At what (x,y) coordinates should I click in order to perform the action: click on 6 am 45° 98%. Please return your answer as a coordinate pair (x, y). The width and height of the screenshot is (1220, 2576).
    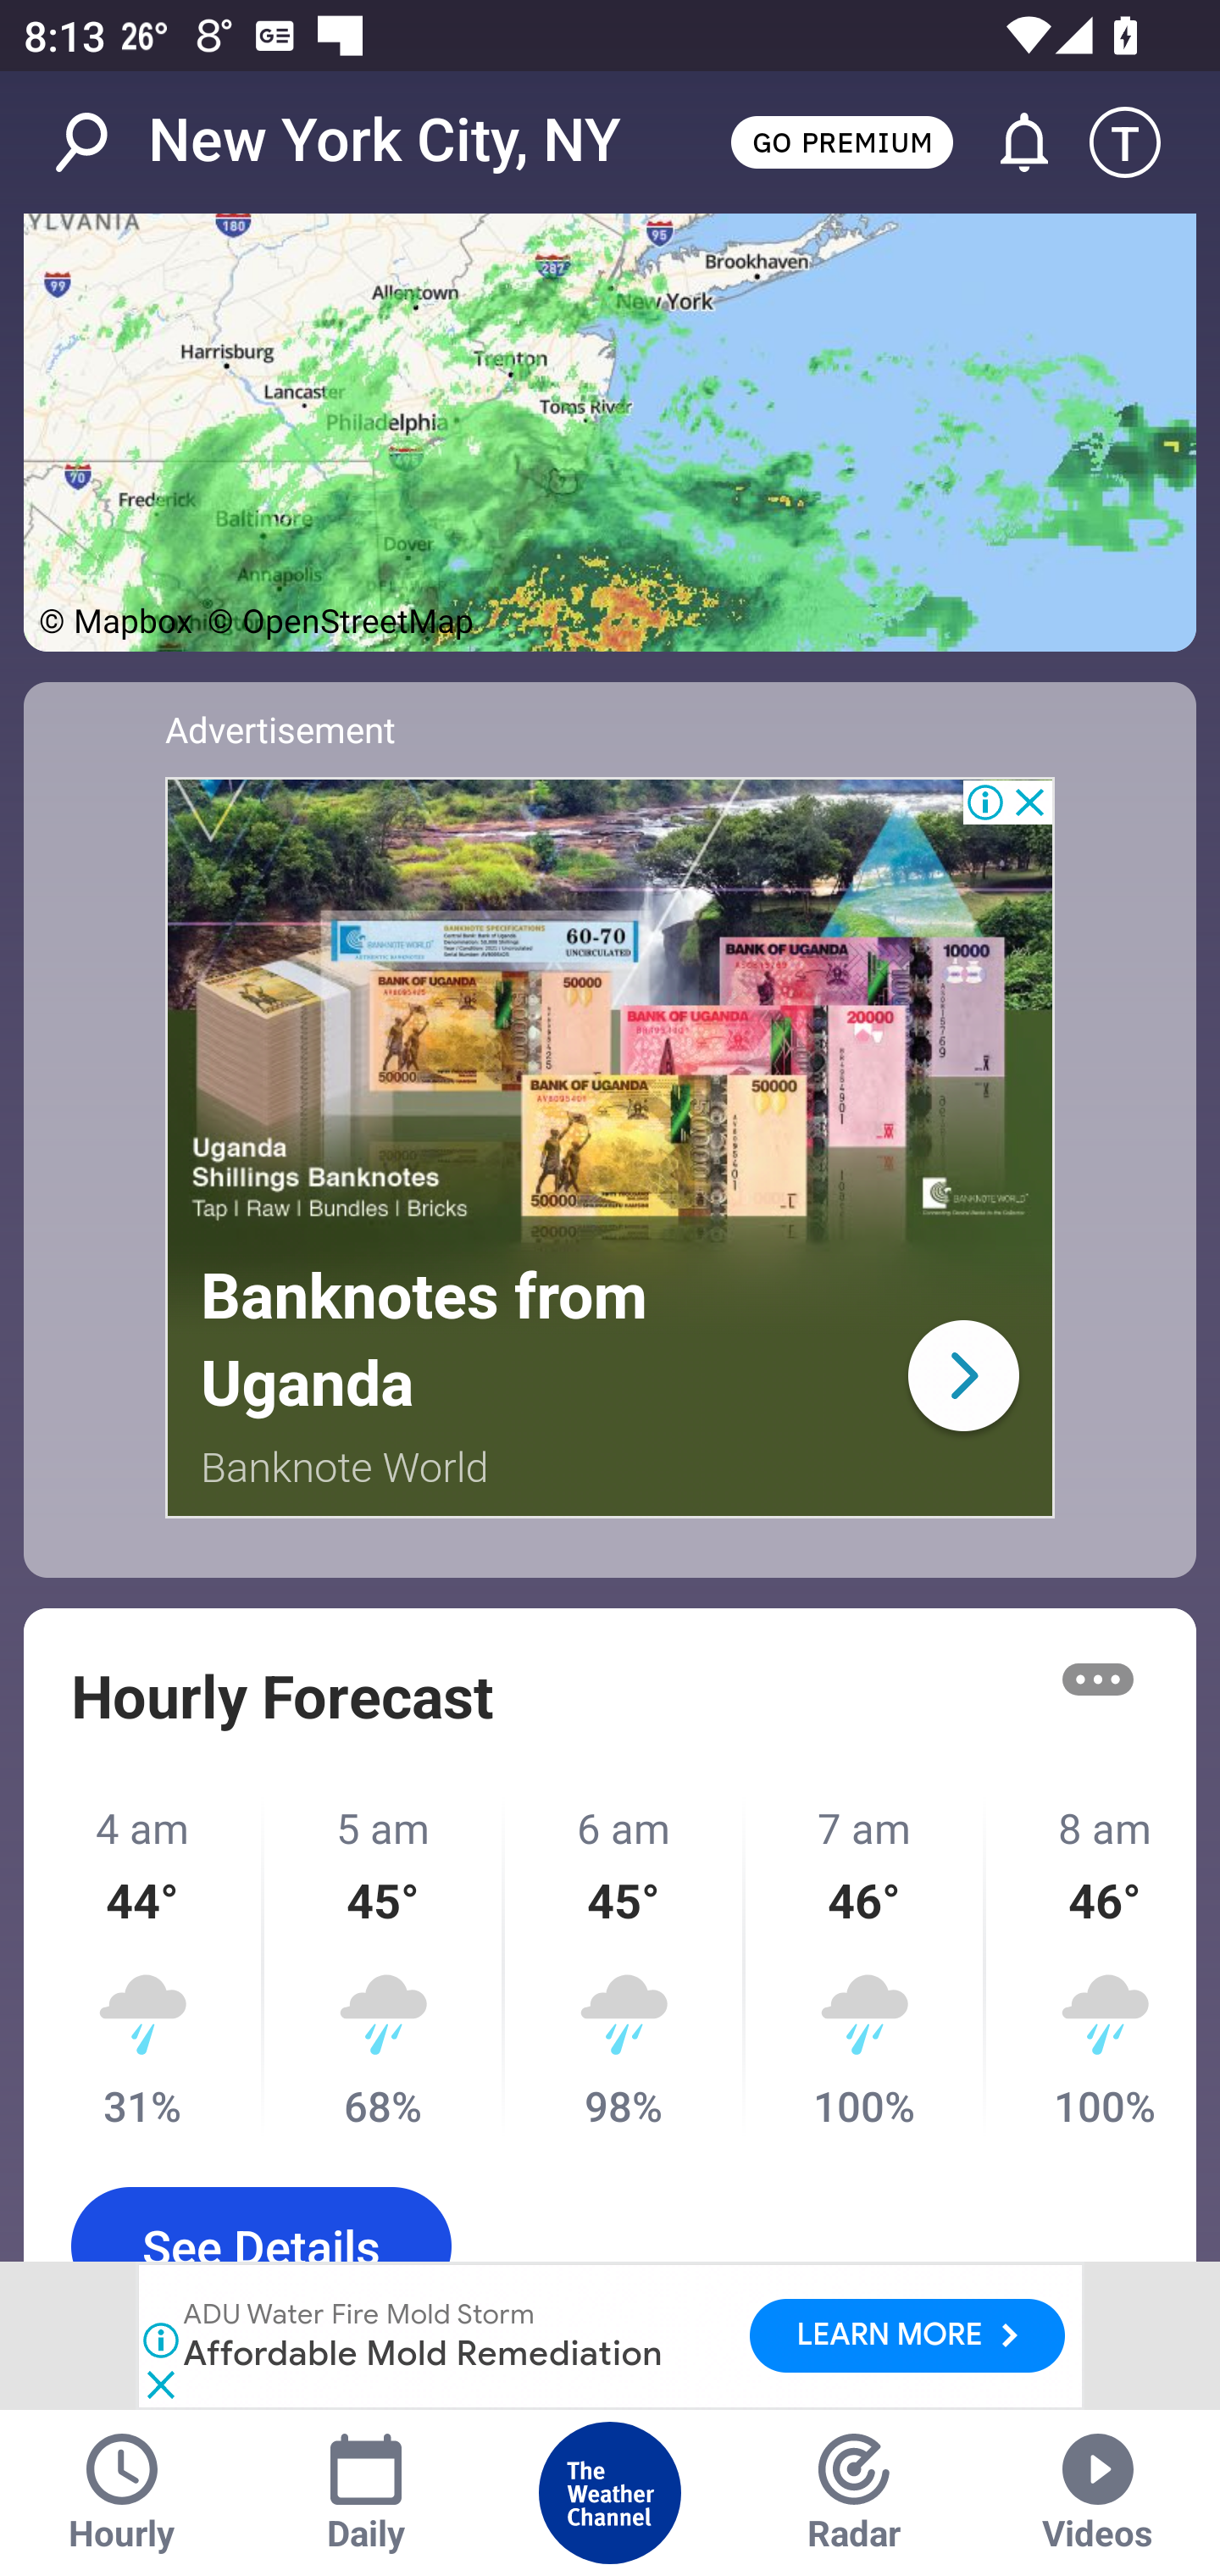
    Looking at the image, I should click on (625, 1966).